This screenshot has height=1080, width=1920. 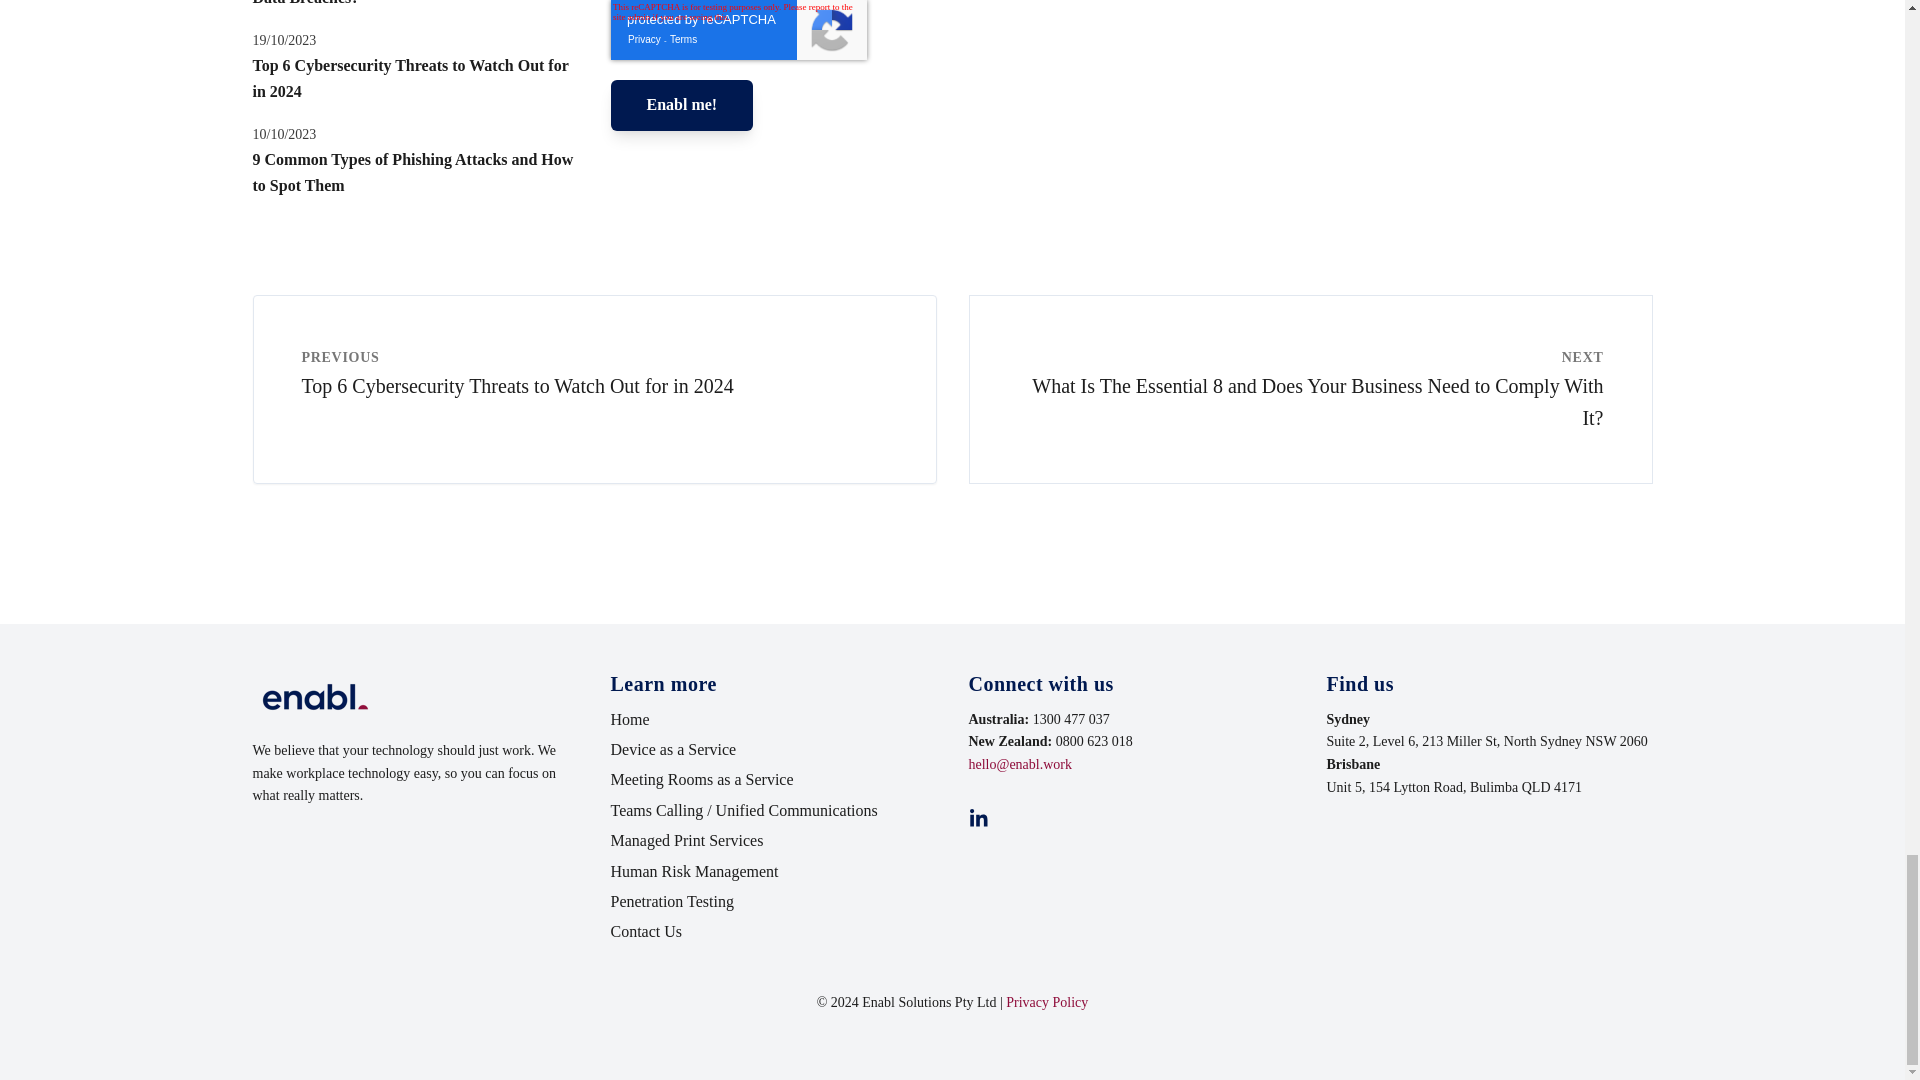 I want to click on reCAPTCHA, so click(x=738, y=30).